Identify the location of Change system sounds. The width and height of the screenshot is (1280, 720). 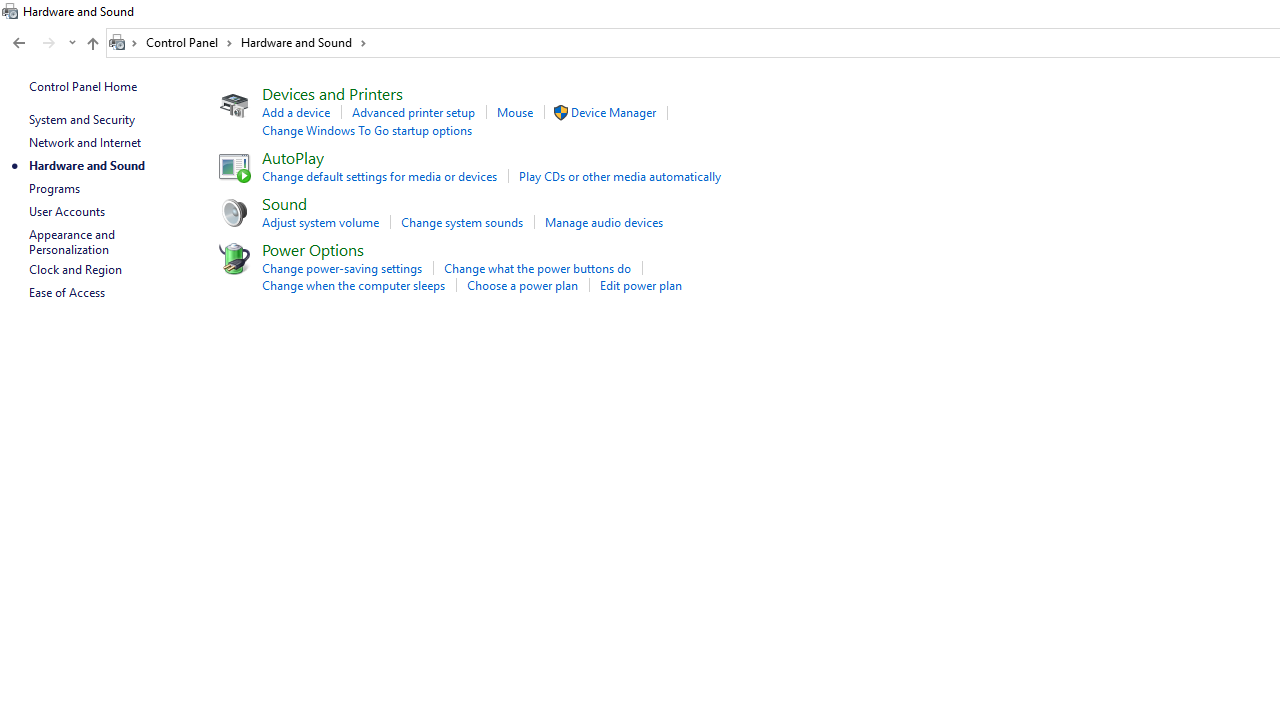
(462, 222).